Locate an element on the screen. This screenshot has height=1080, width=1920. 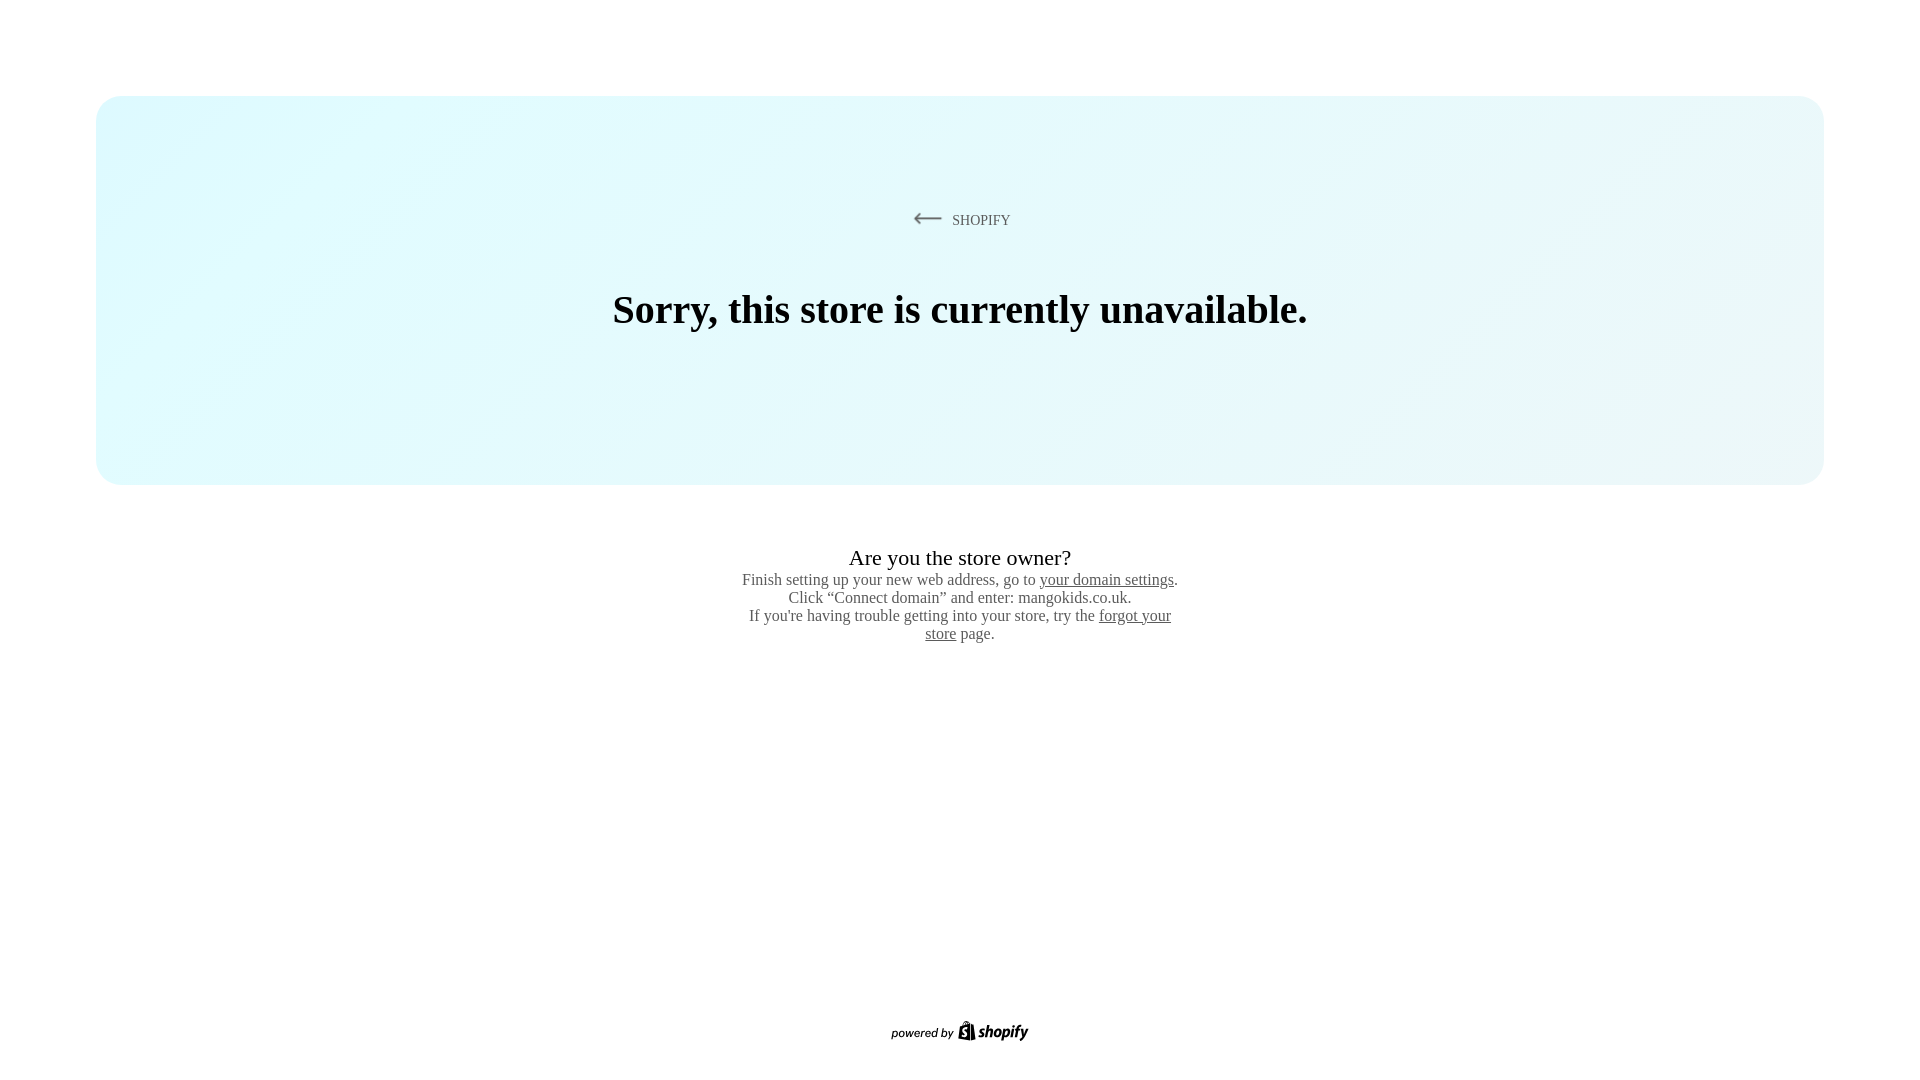
your domain settings is located at coordinates (1106, 579).